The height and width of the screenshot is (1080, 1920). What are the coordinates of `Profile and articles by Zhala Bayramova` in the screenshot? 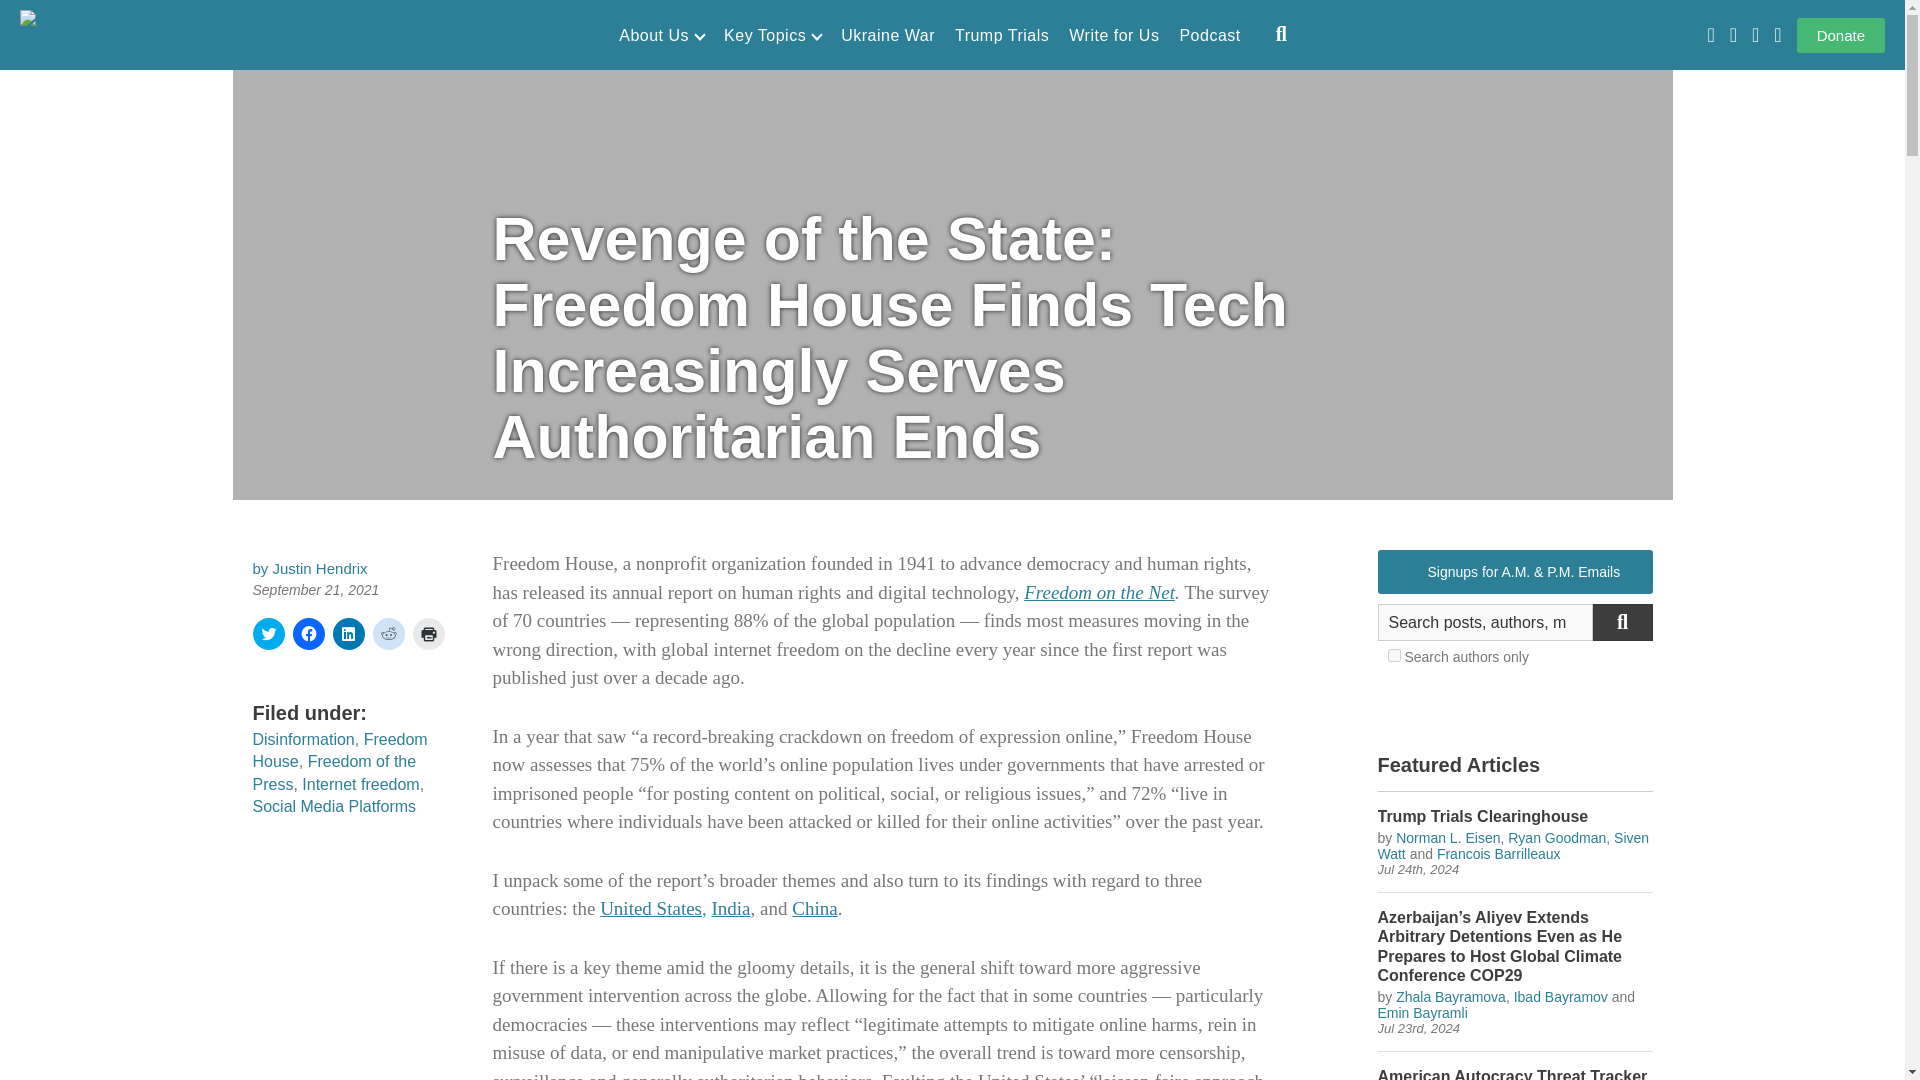 It's located at (1450, 997).